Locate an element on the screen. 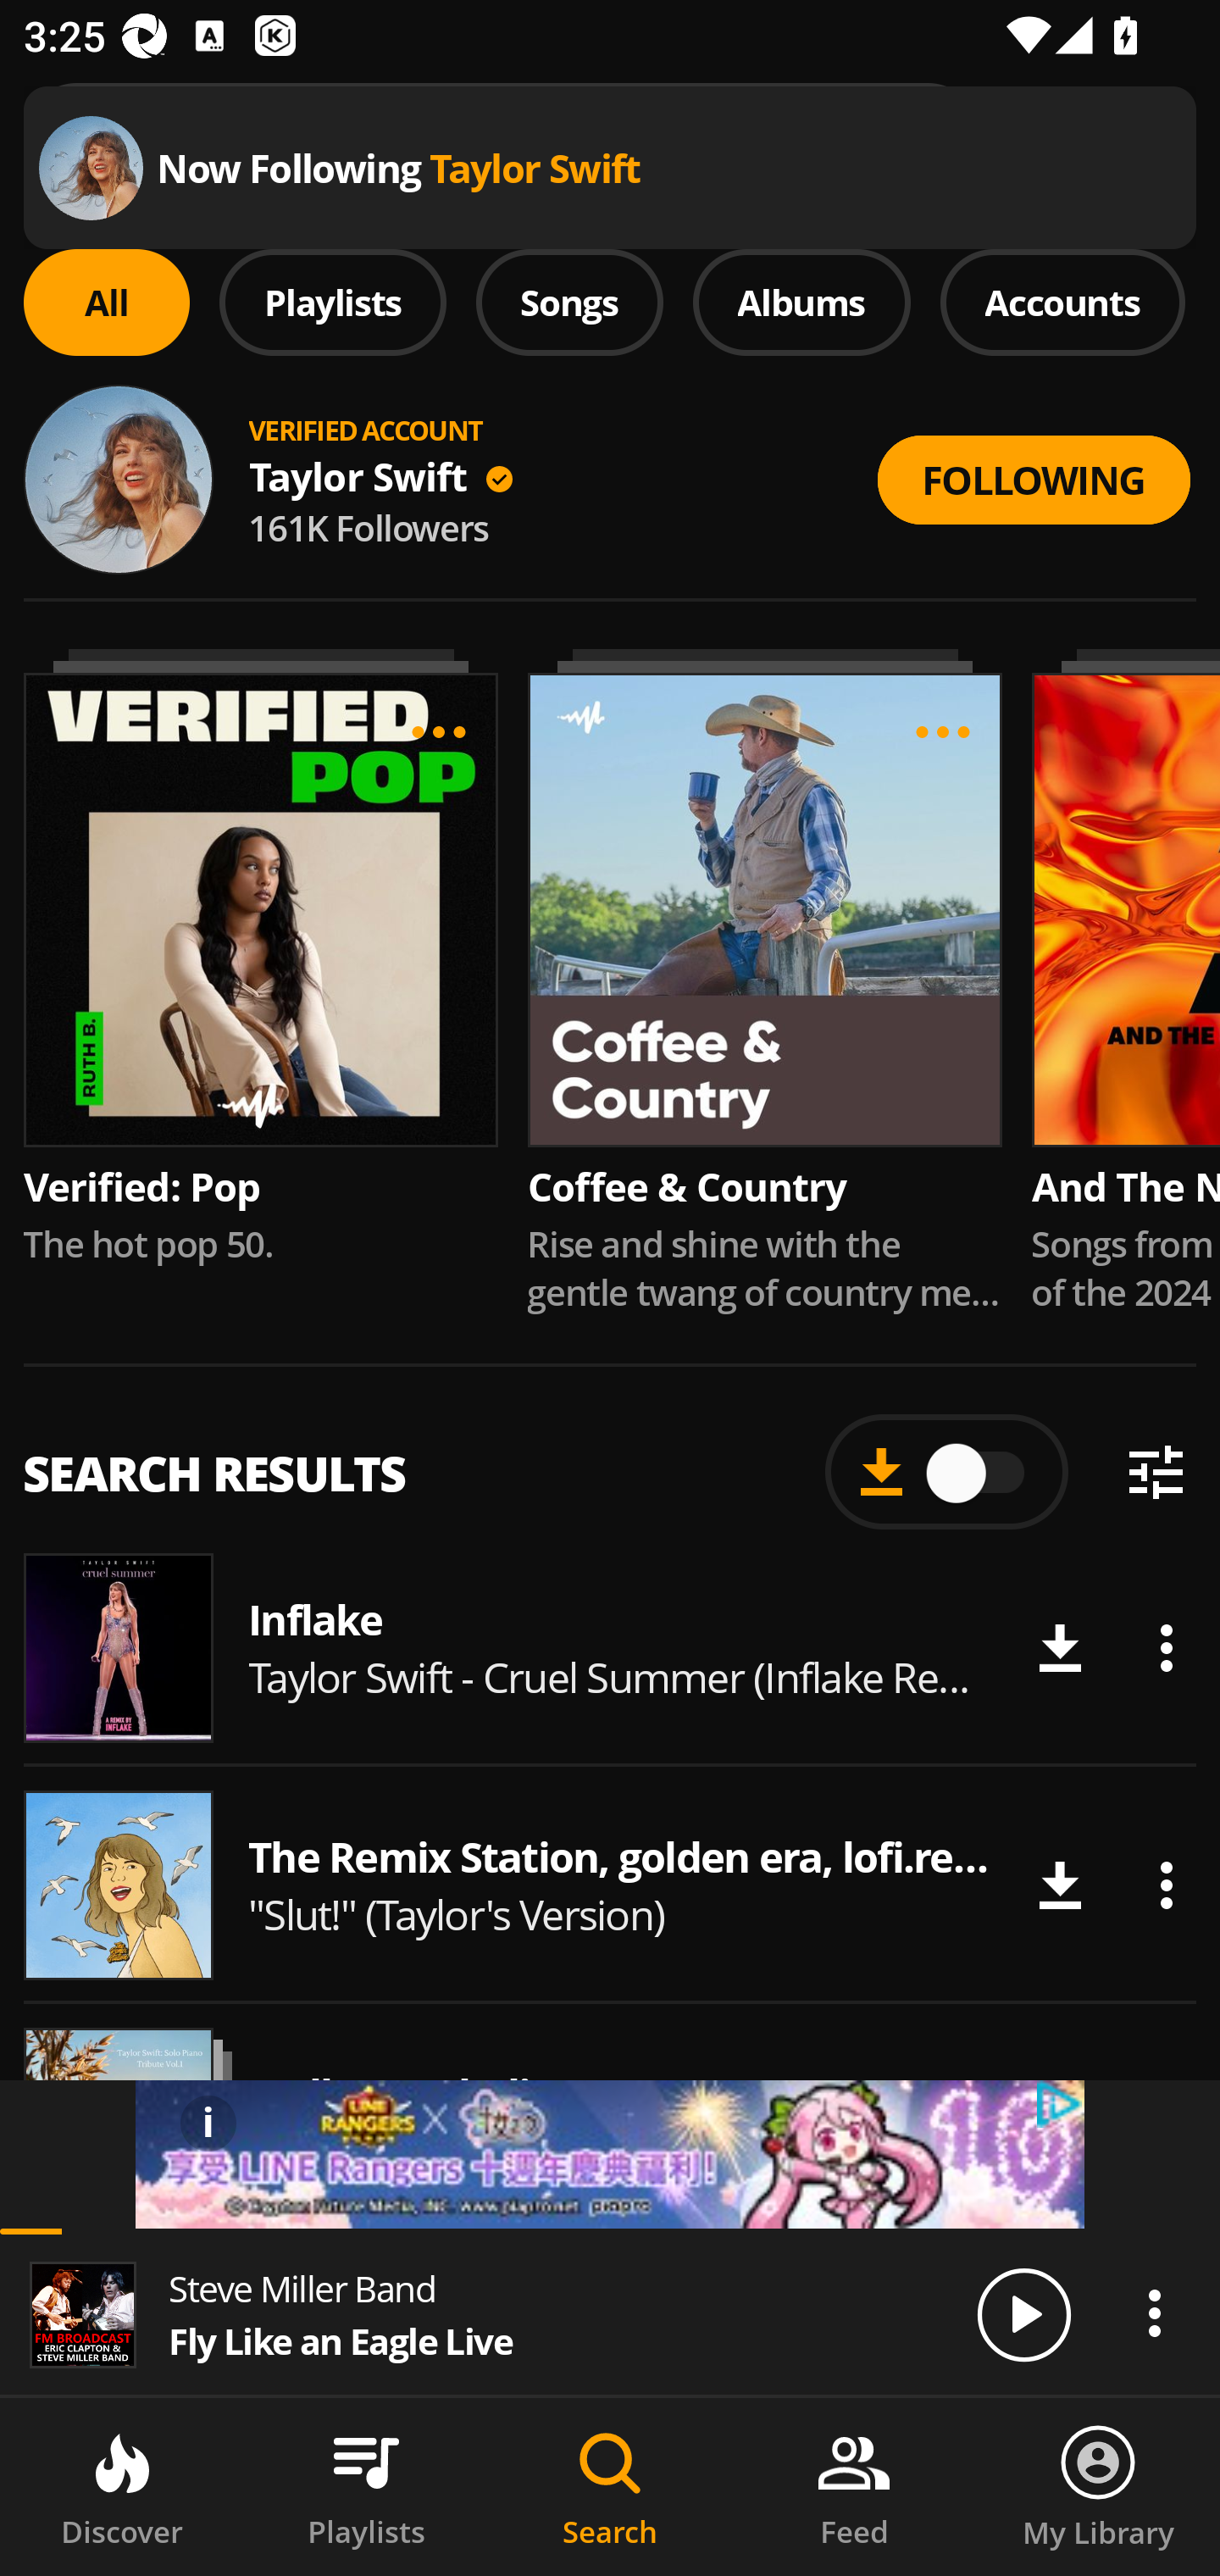 This screenshot has width=1220, height=2576. Download is located at coordinates (1059, 1648).